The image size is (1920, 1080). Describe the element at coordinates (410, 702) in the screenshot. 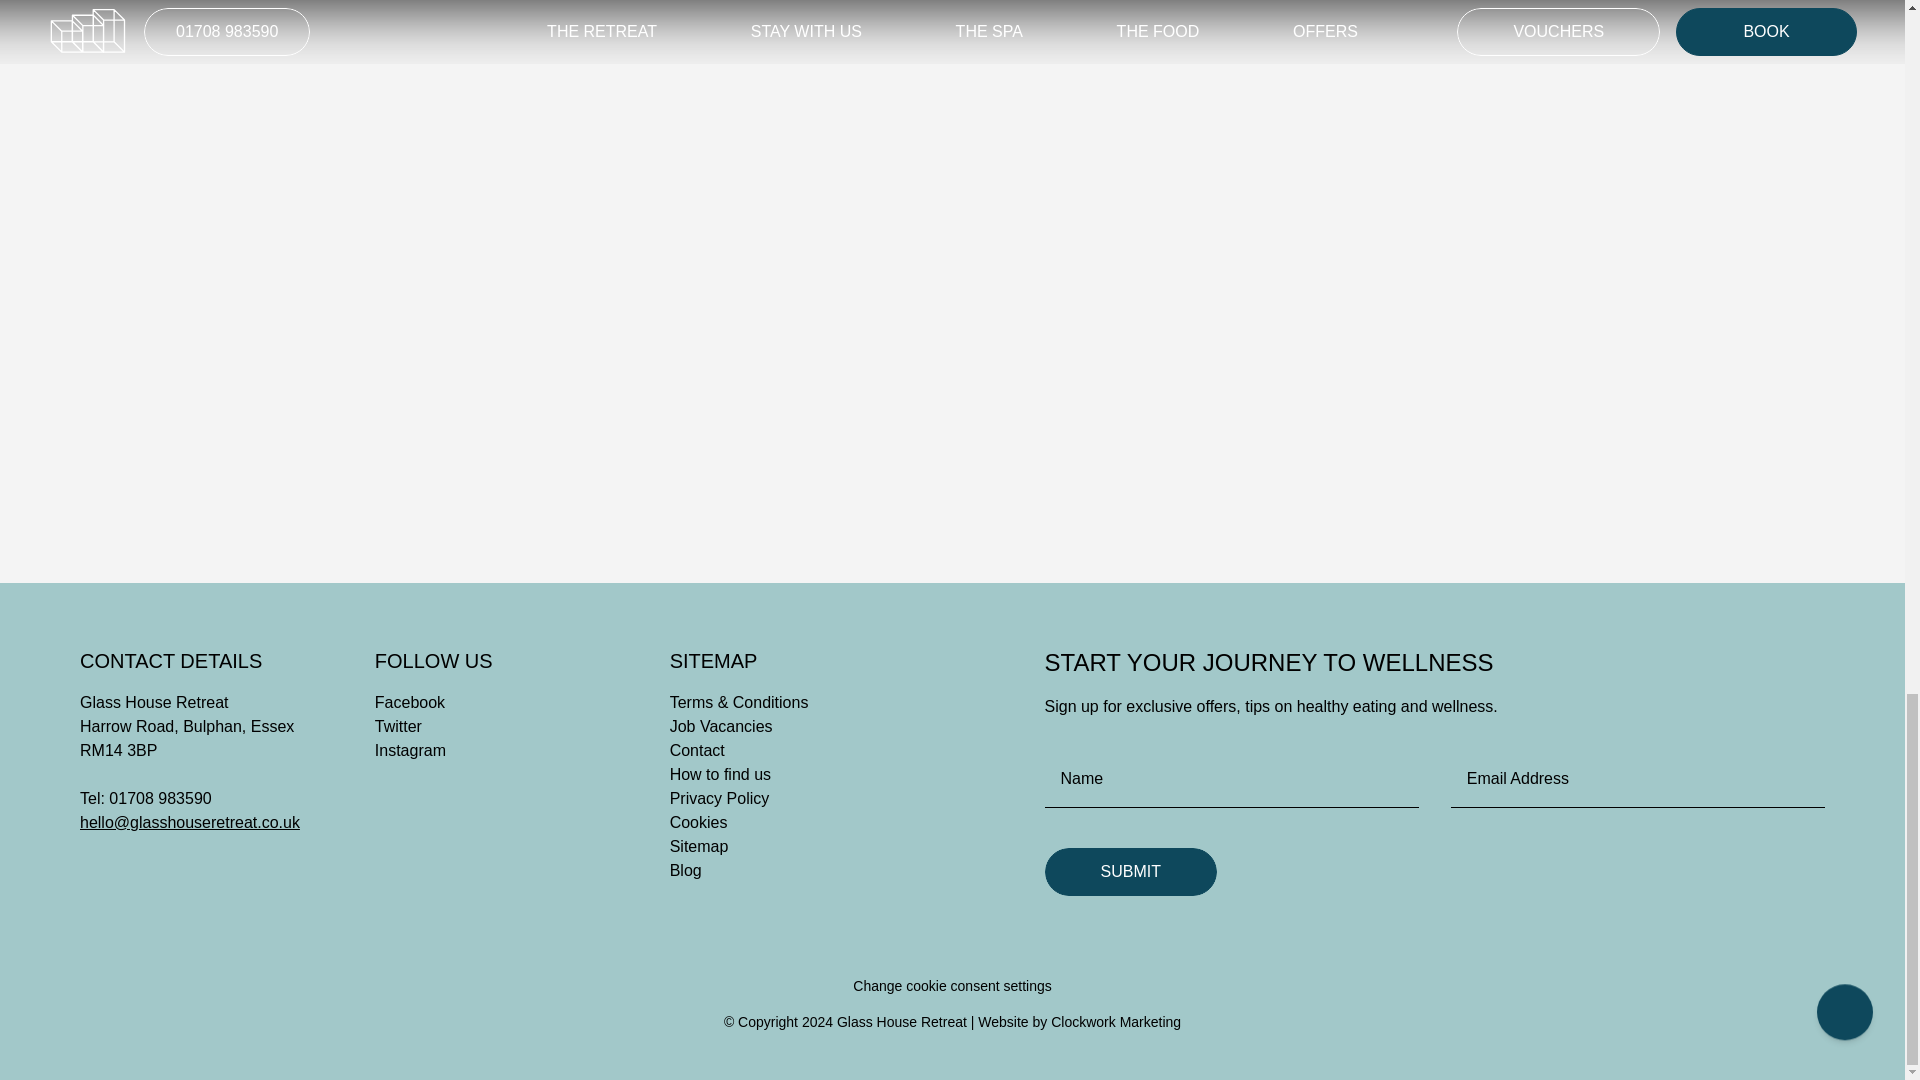

I see `Facebook` at that location.